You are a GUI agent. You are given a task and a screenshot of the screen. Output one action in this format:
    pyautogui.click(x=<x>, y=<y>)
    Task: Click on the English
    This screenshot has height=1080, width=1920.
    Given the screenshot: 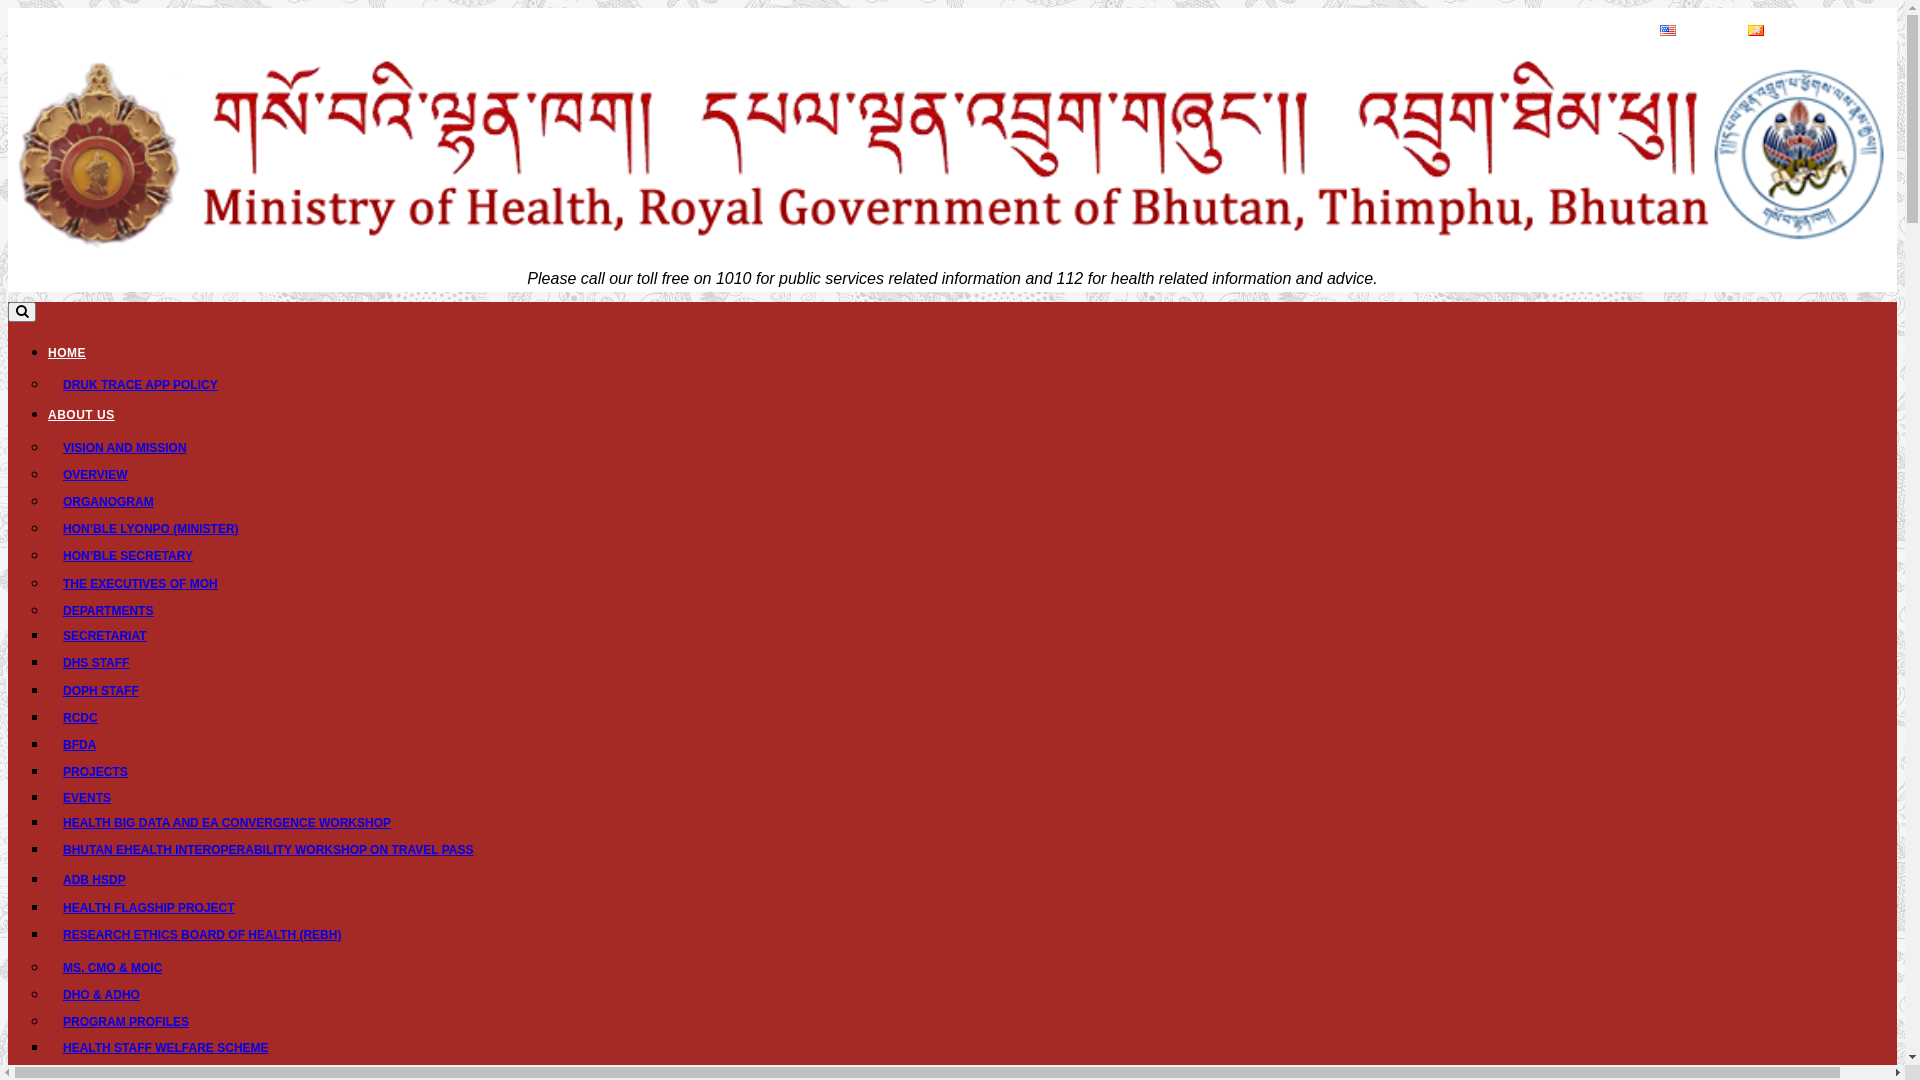 What is the action you would take?
    pyautogui.click(x=1692, y=30)
    